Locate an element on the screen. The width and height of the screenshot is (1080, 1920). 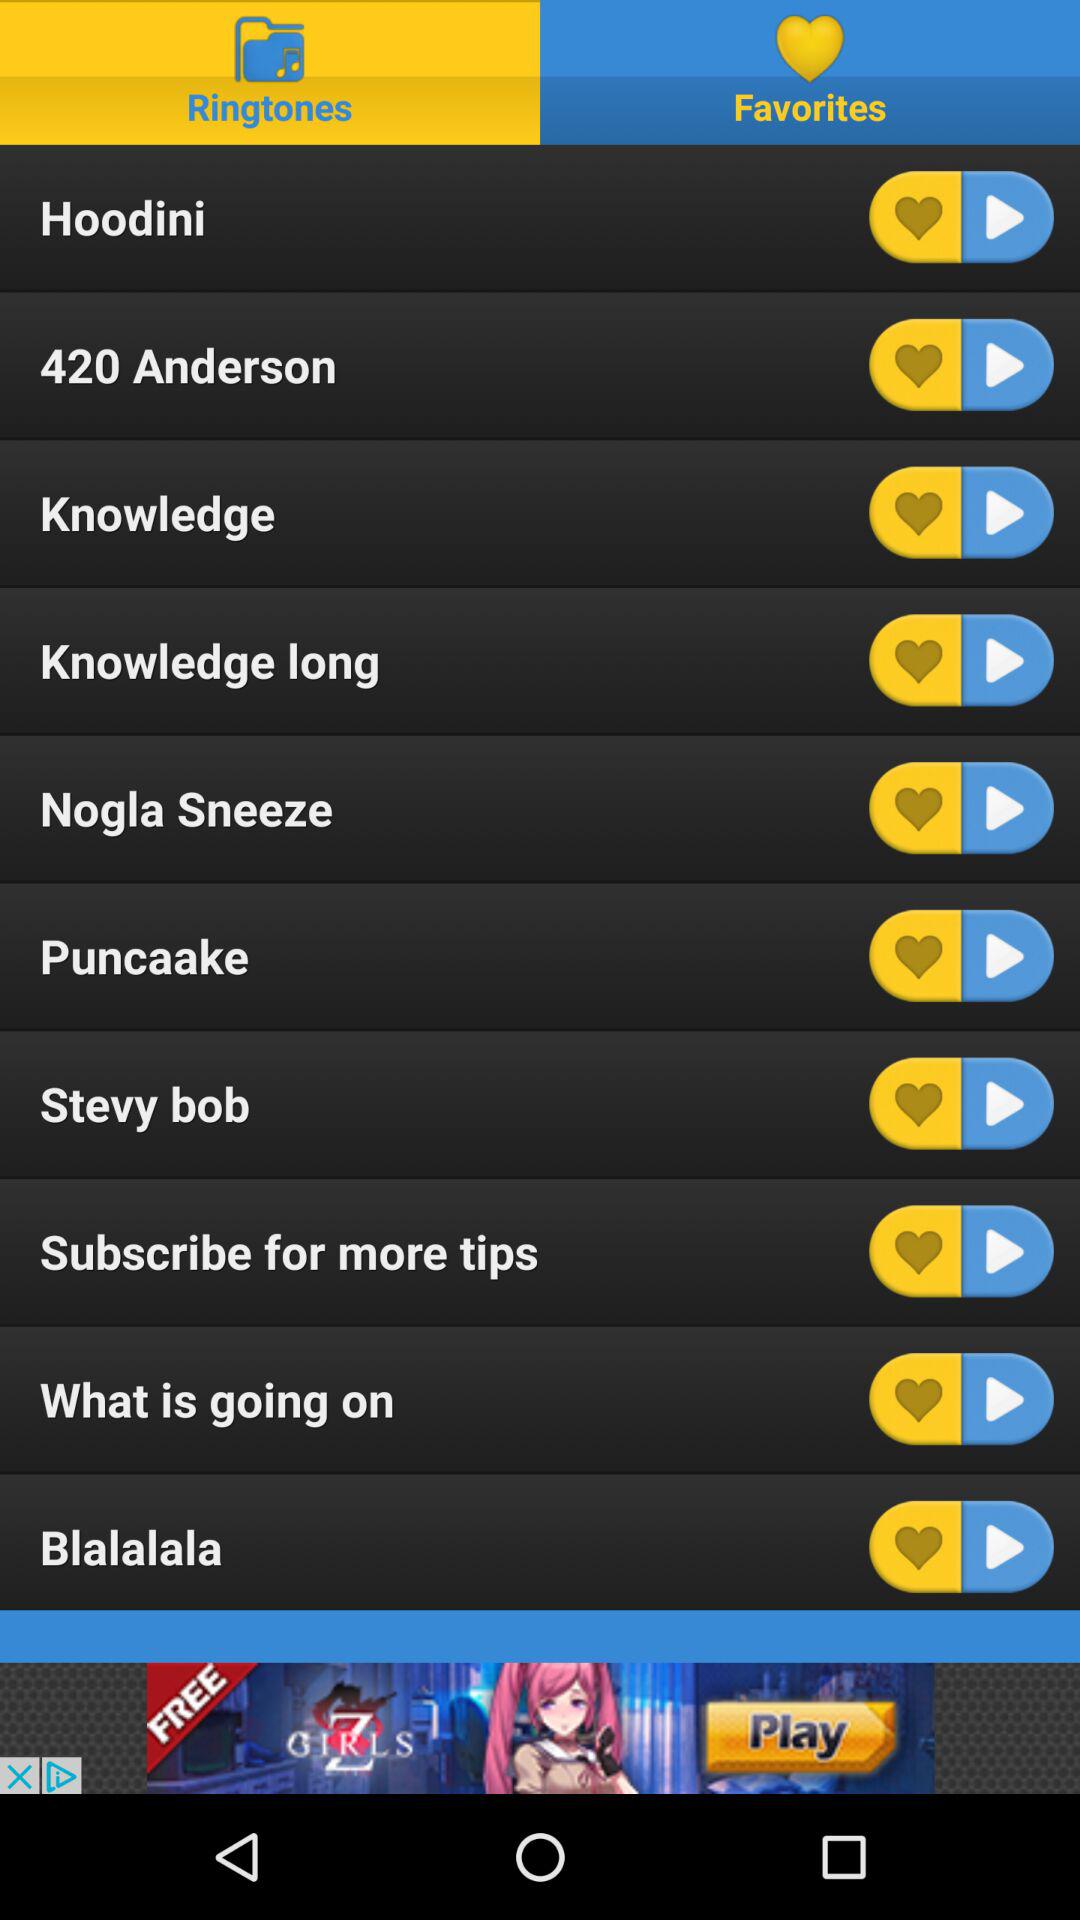
play this game free is located at coordinates (540, 1728).